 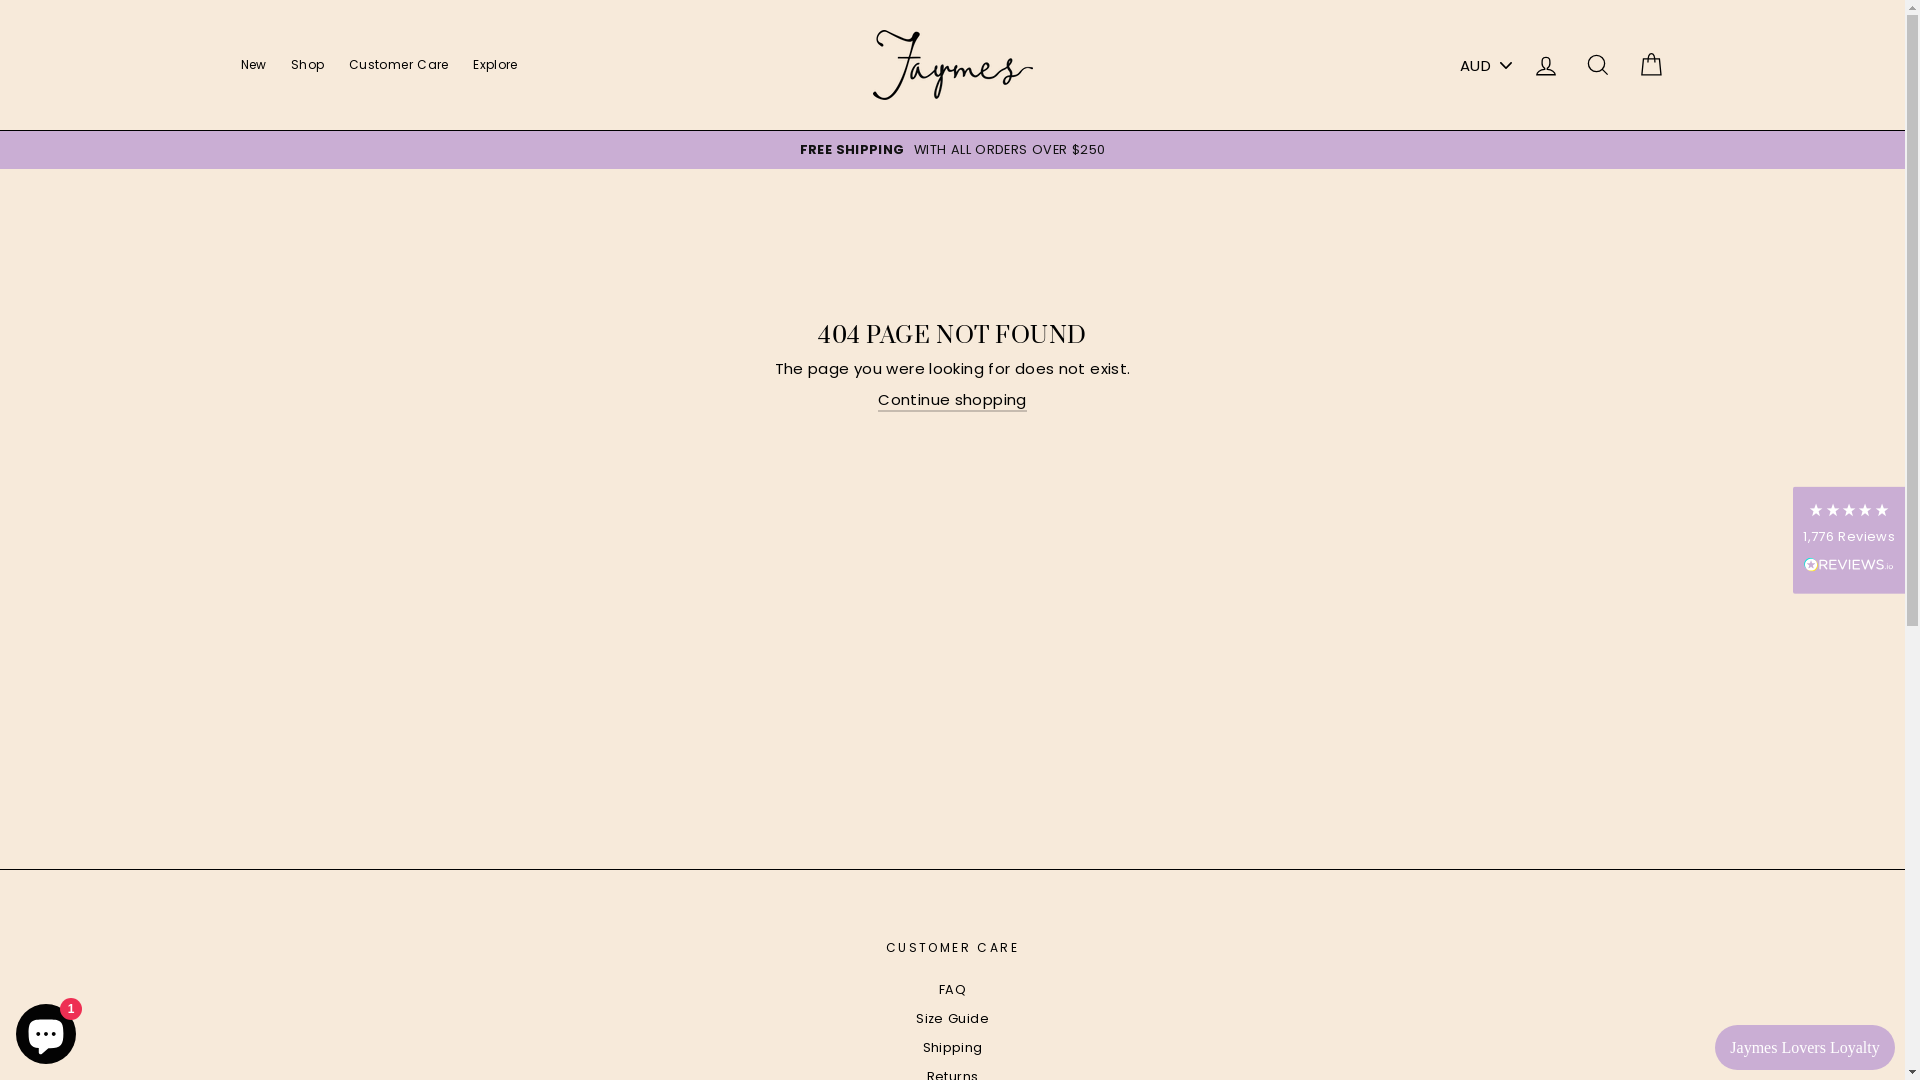 I want to click on Shopify online store chat, so click(x=46, y=1030).